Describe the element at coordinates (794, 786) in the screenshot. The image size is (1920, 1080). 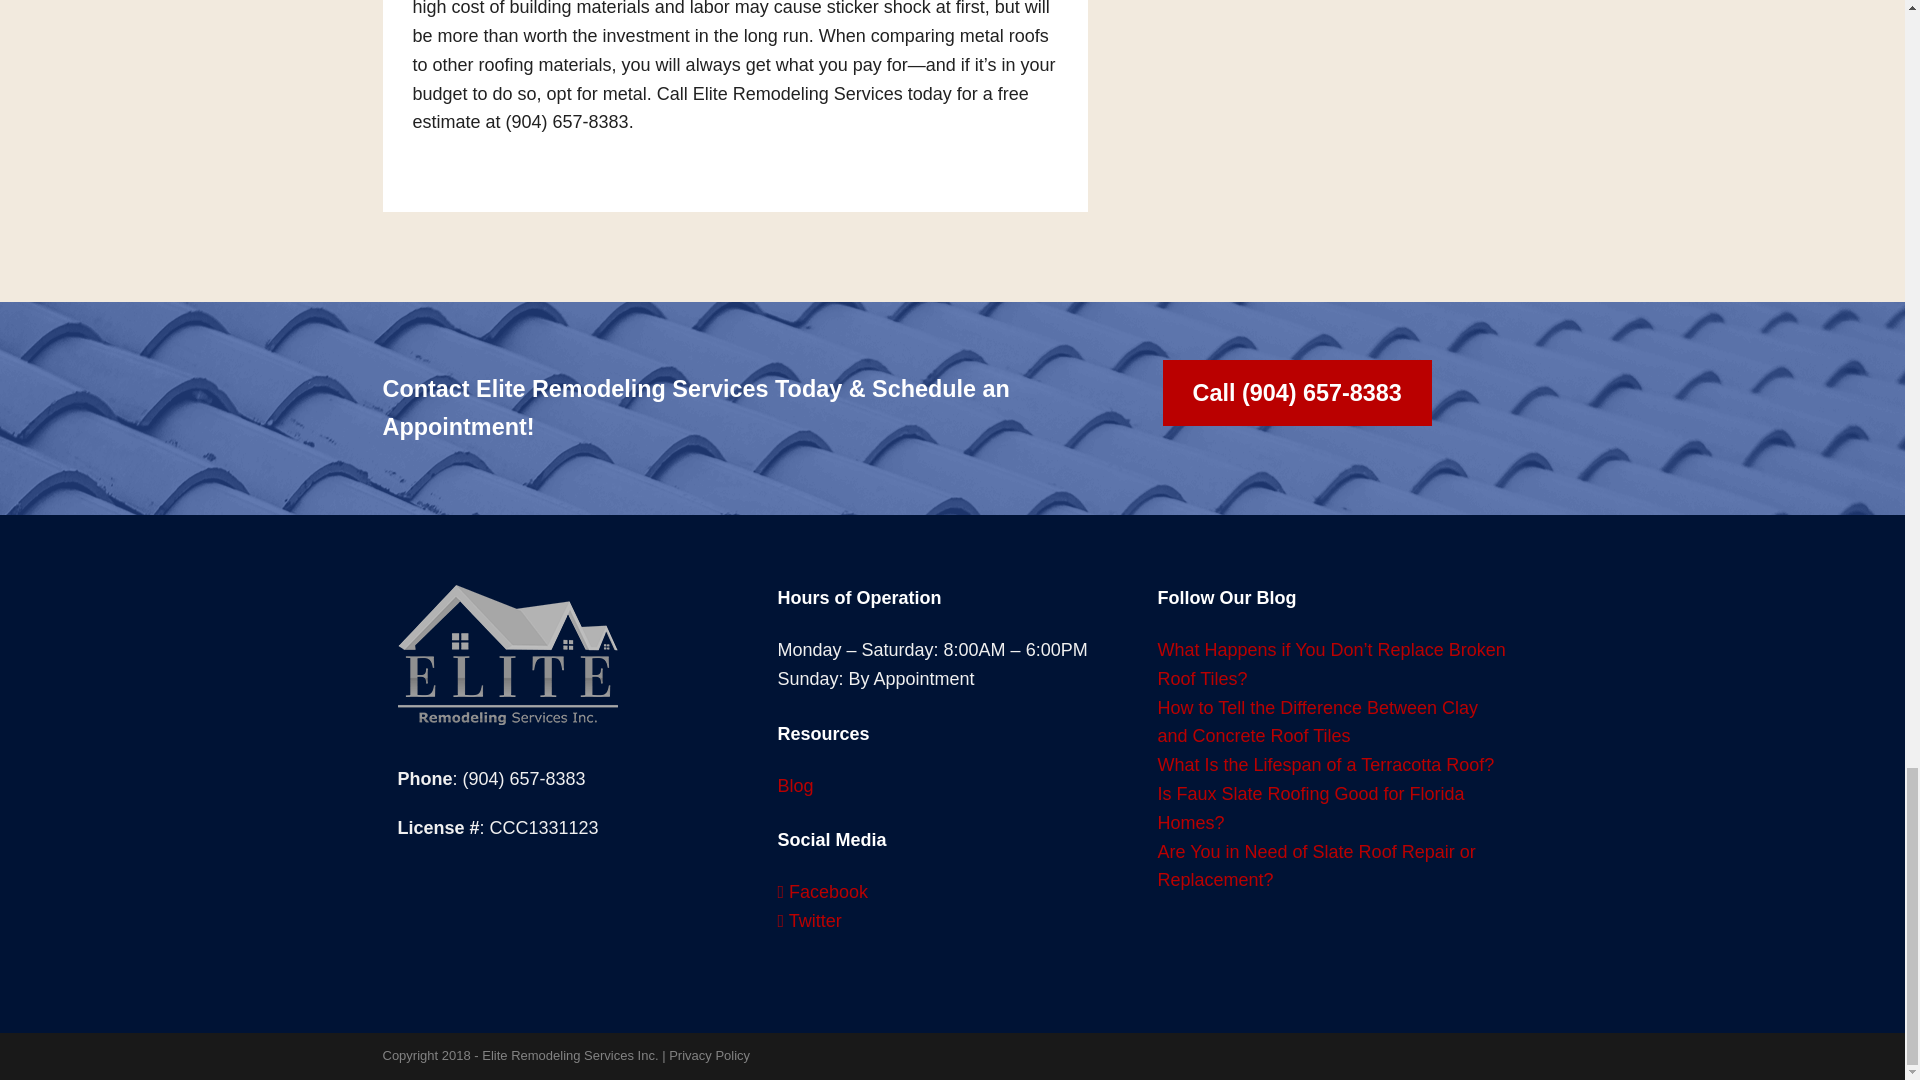
I see `Blog` at that location.